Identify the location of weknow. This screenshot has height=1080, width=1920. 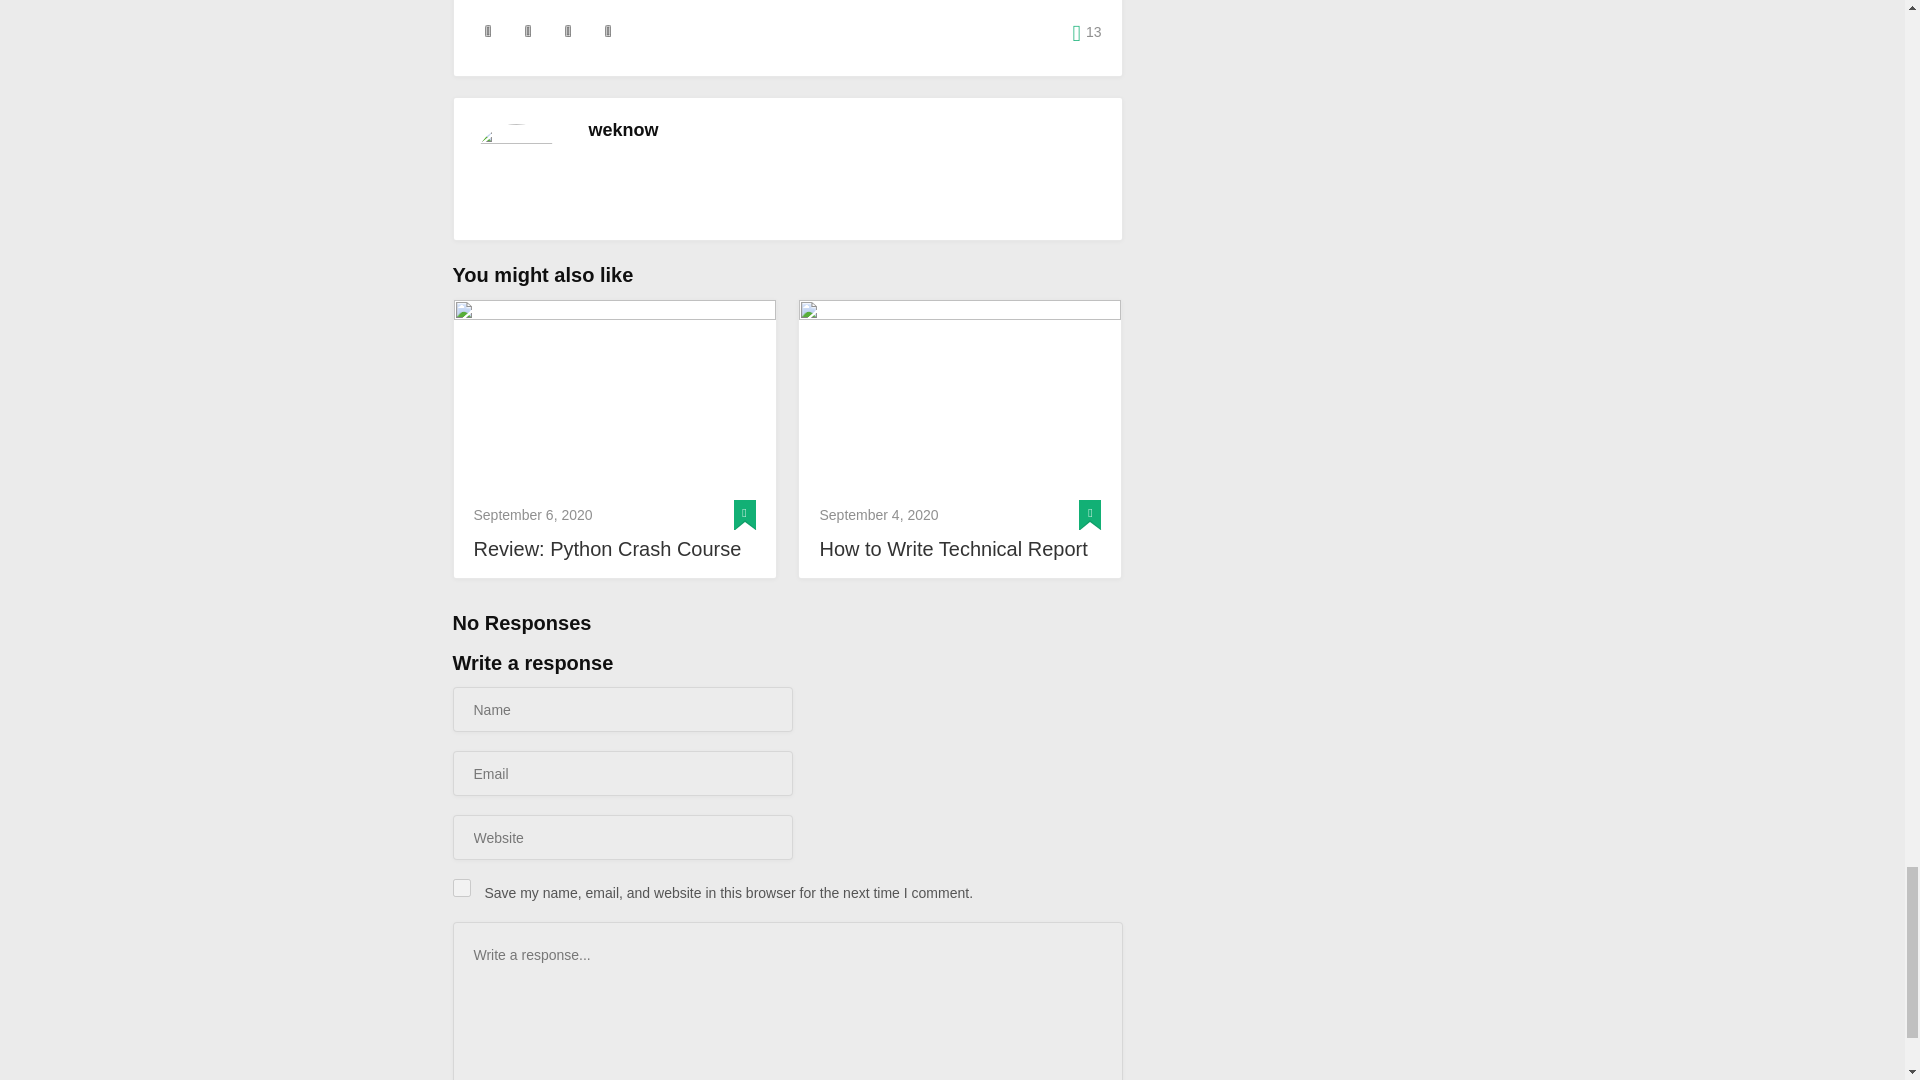
(622, 130).